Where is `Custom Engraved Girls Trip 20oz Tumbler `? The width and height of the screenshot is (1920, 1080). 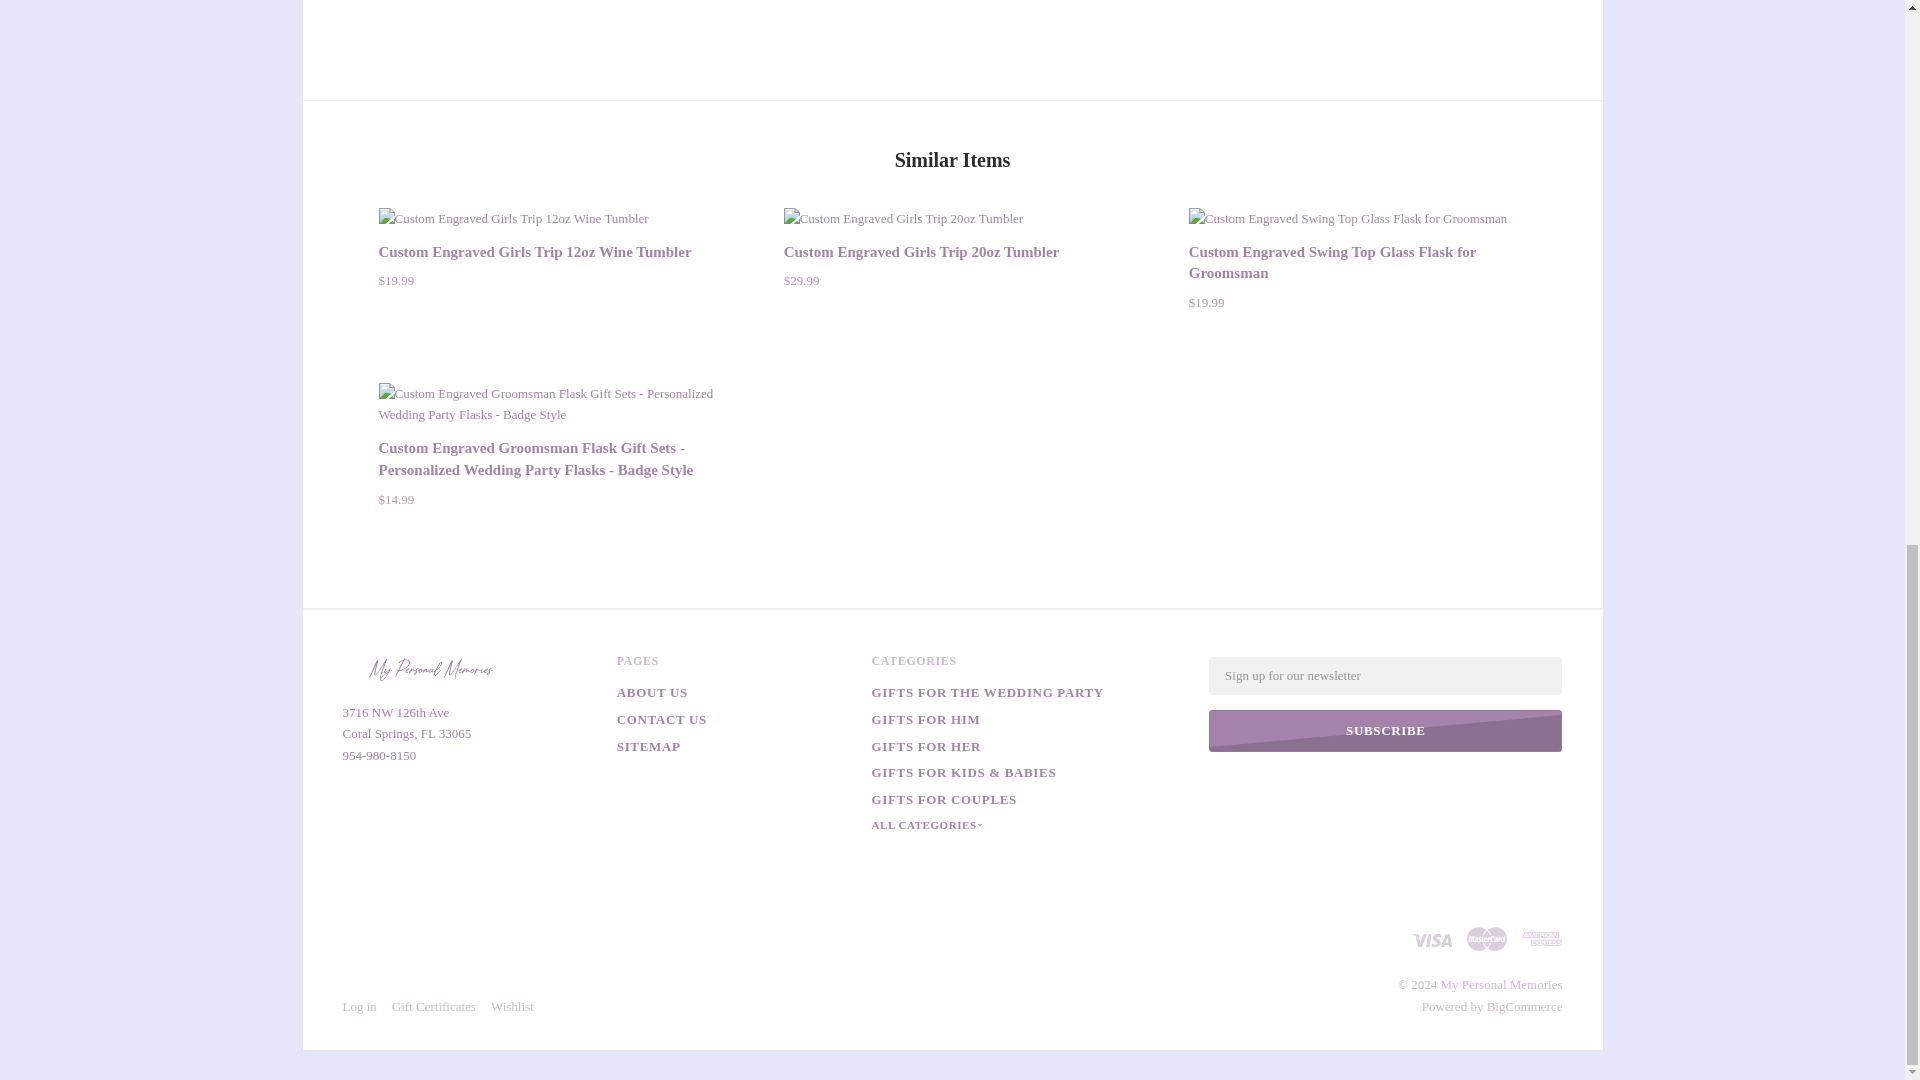 Custom Engraved Girls Trip 20oz Tumbler  is located at coordinates (903, 219).